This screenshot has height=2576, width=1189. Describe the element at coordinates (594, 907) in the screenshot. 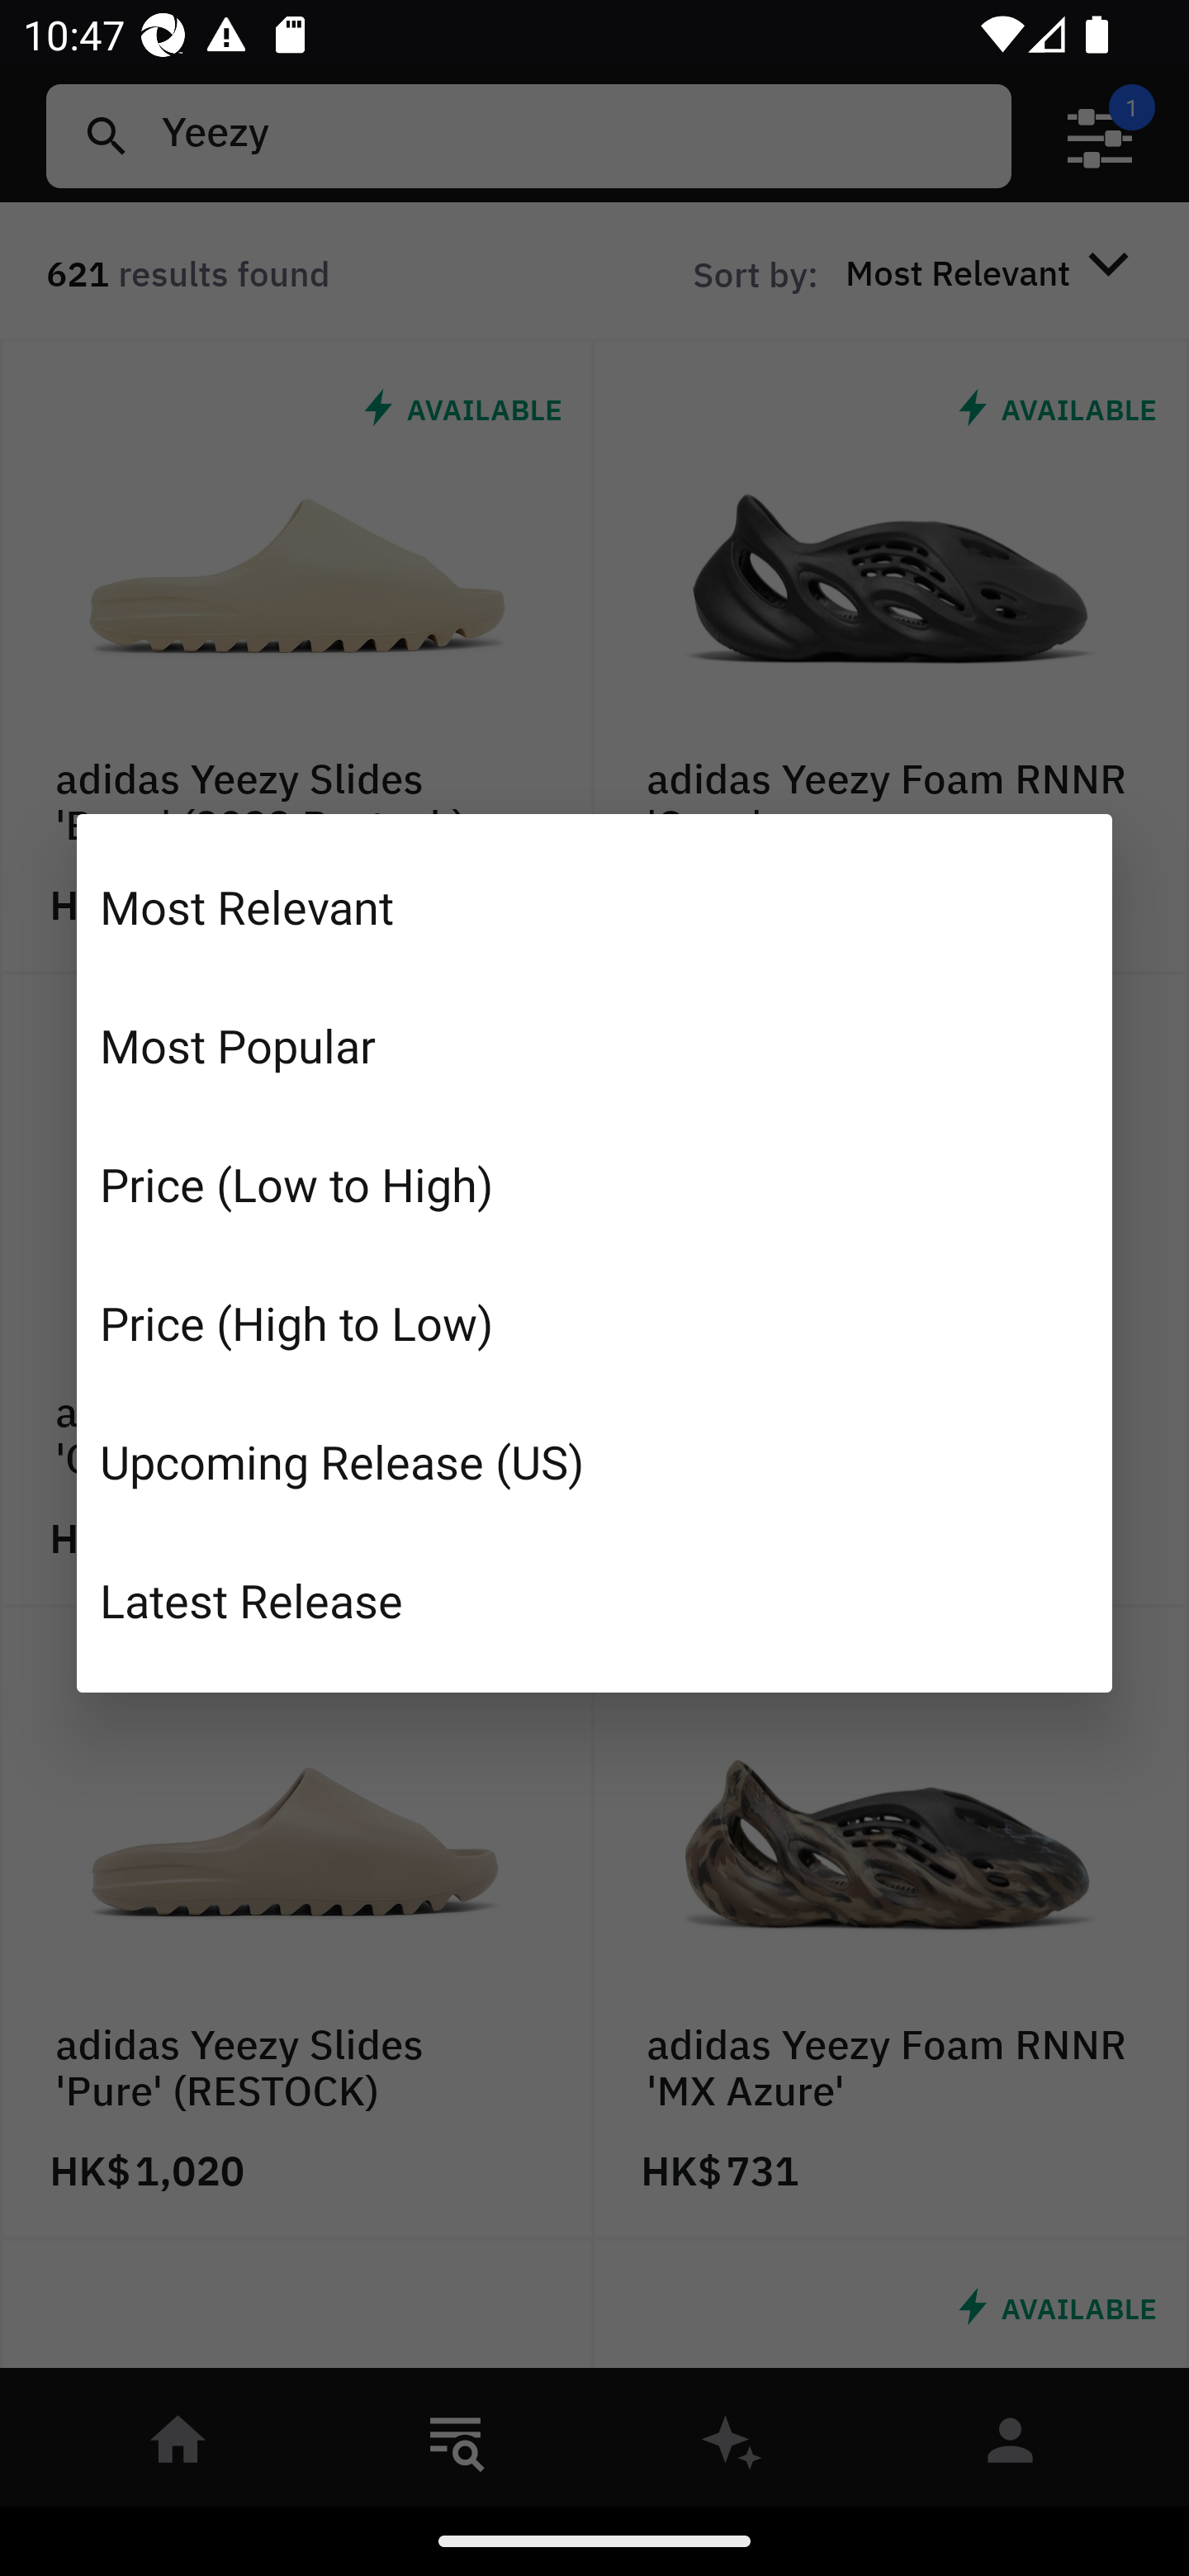

I see `Most Relevant` at that location.